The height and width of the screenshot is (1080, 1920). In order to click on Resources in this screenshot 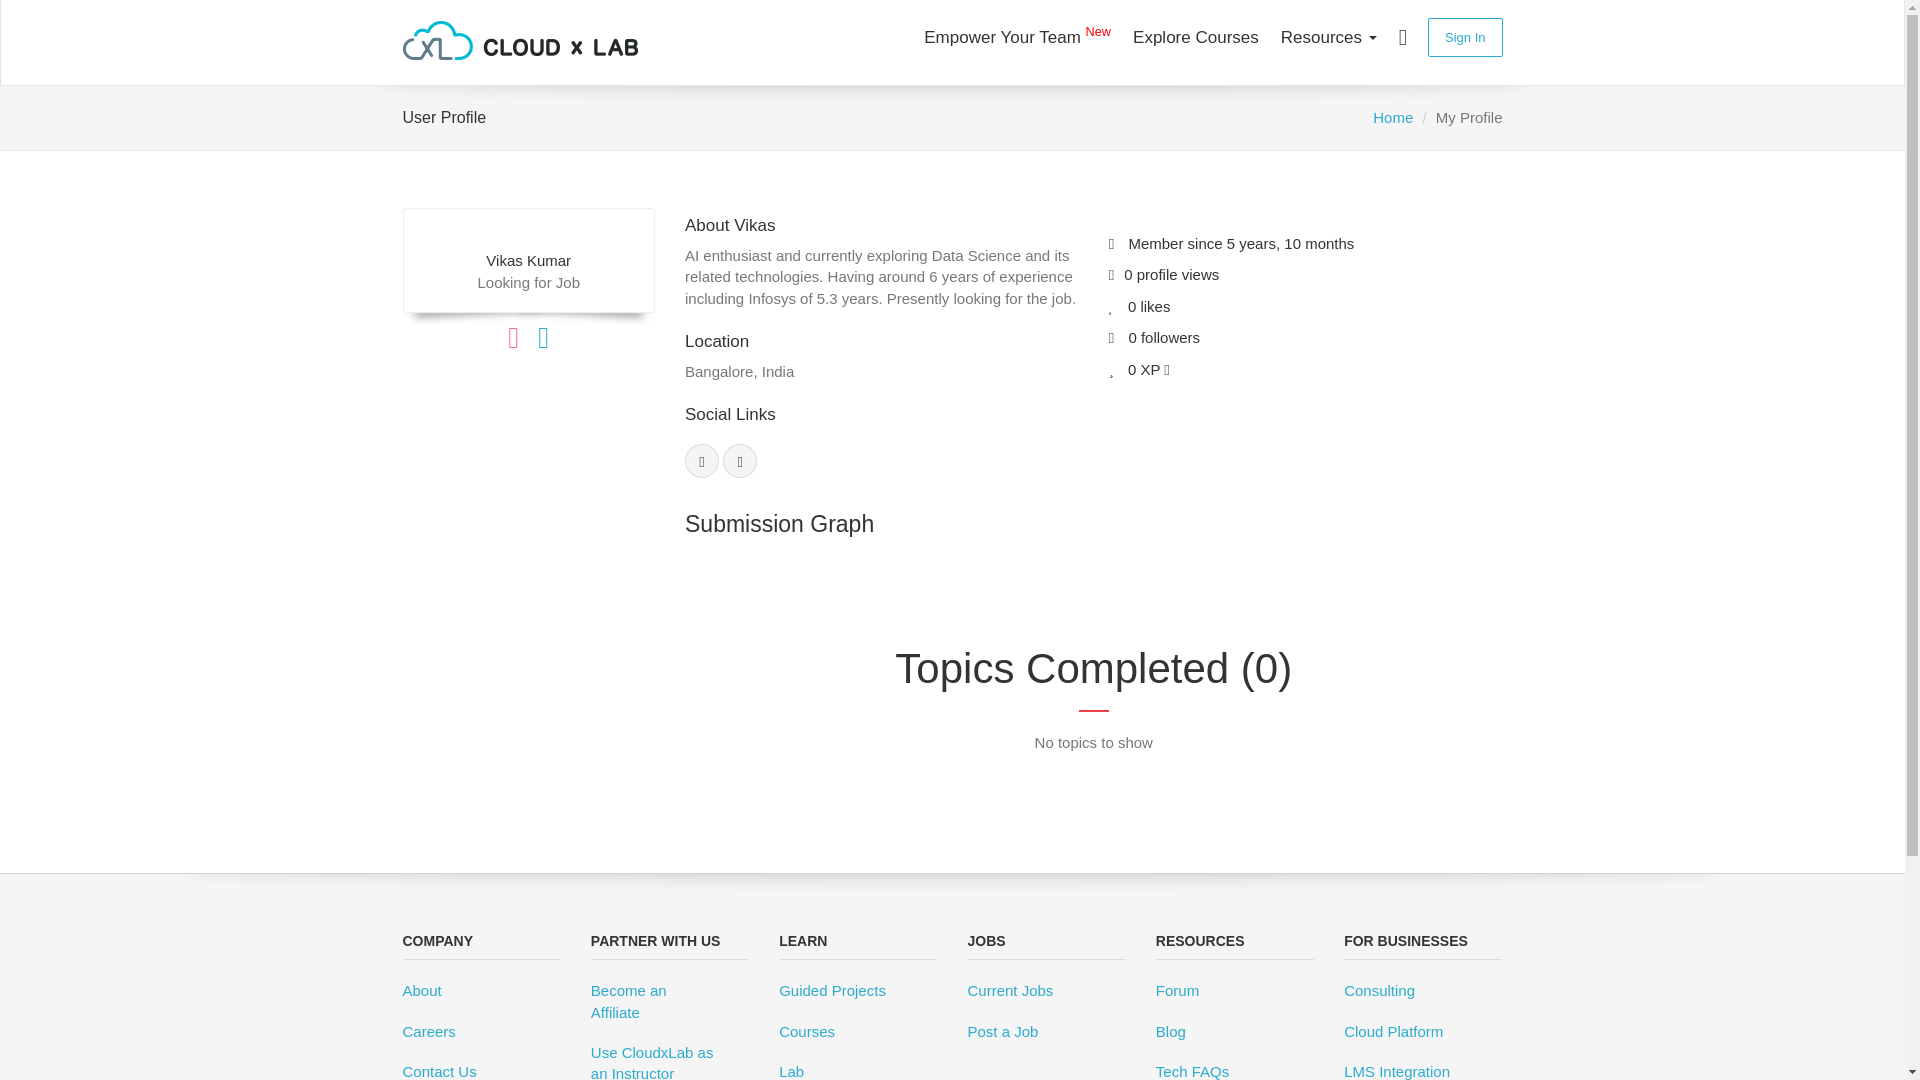, I will do `click(1328, 37)`.